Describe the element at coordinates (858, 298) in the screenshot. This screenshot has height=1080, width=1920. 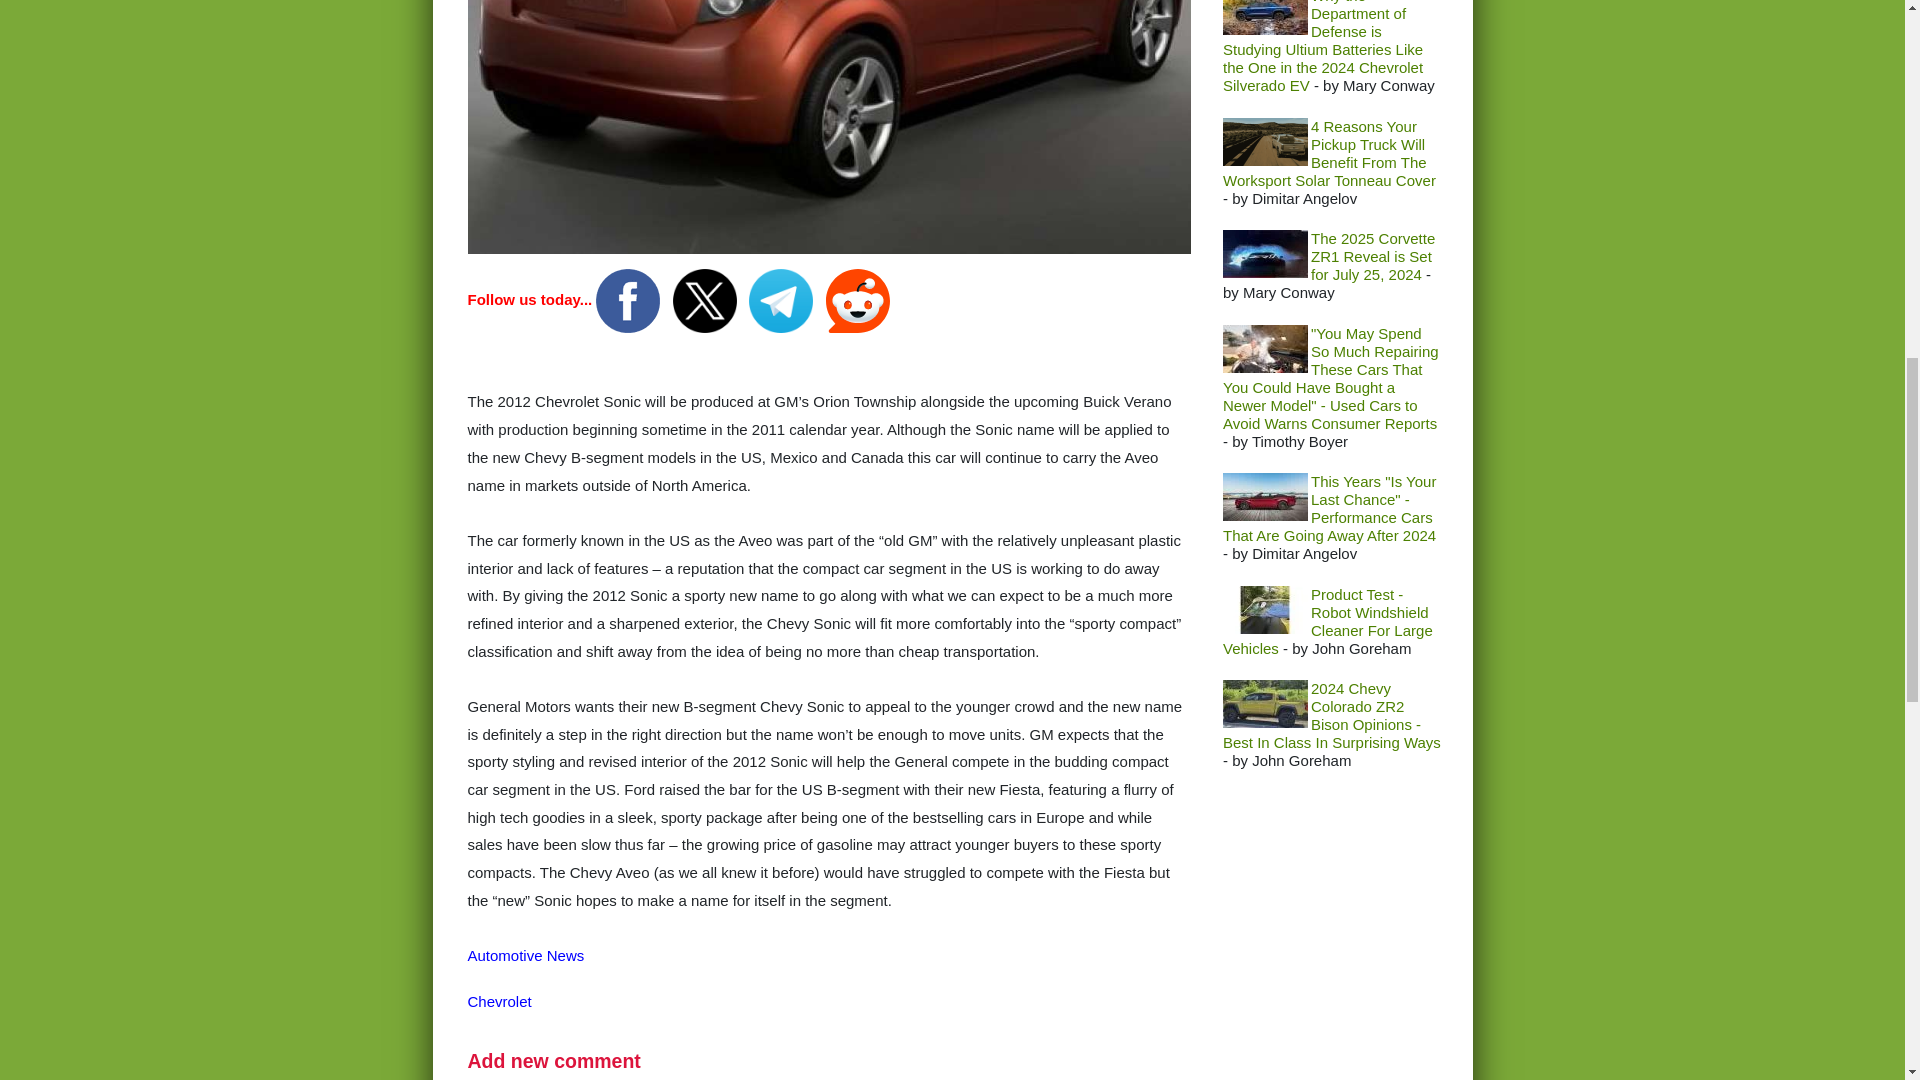
I see `Join us on Reddit!` at that location.